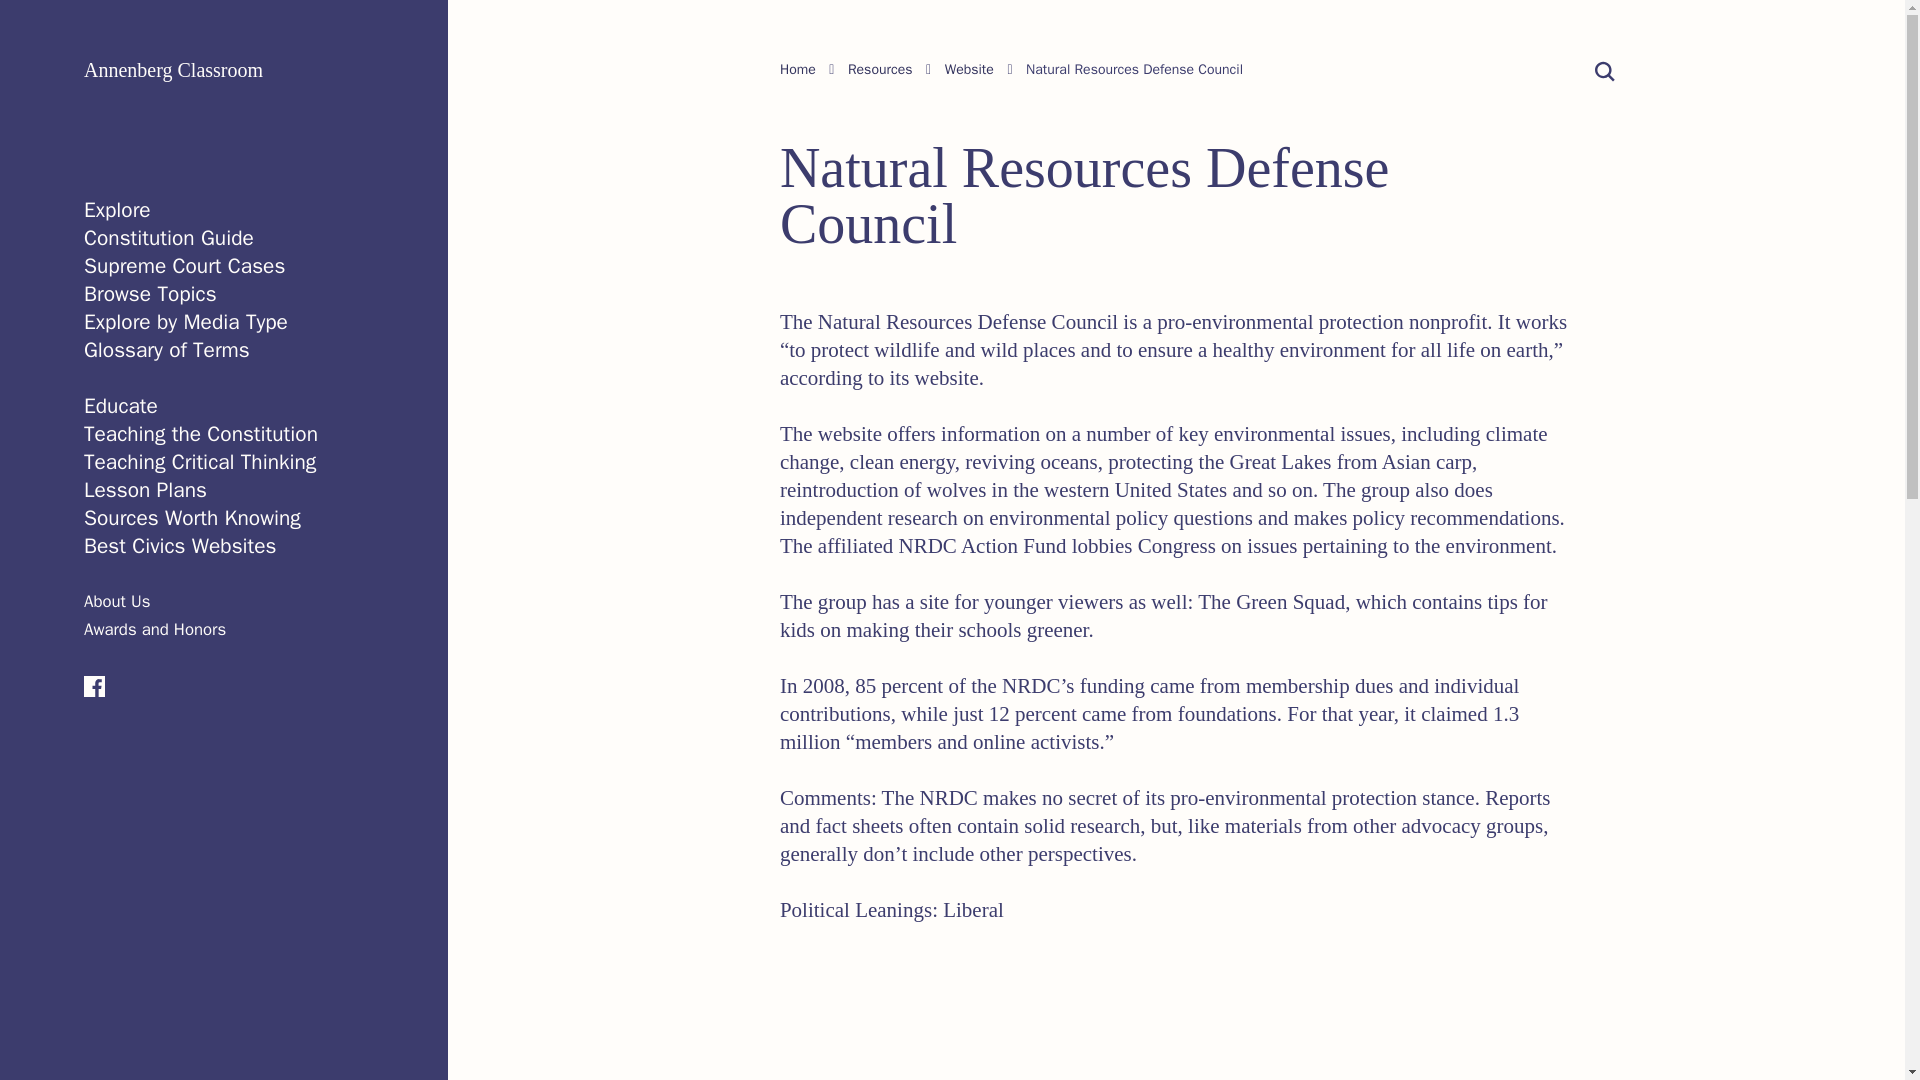 This screenshot has height=1080, width=1920. I want to click on Explore, so click(118, 209).